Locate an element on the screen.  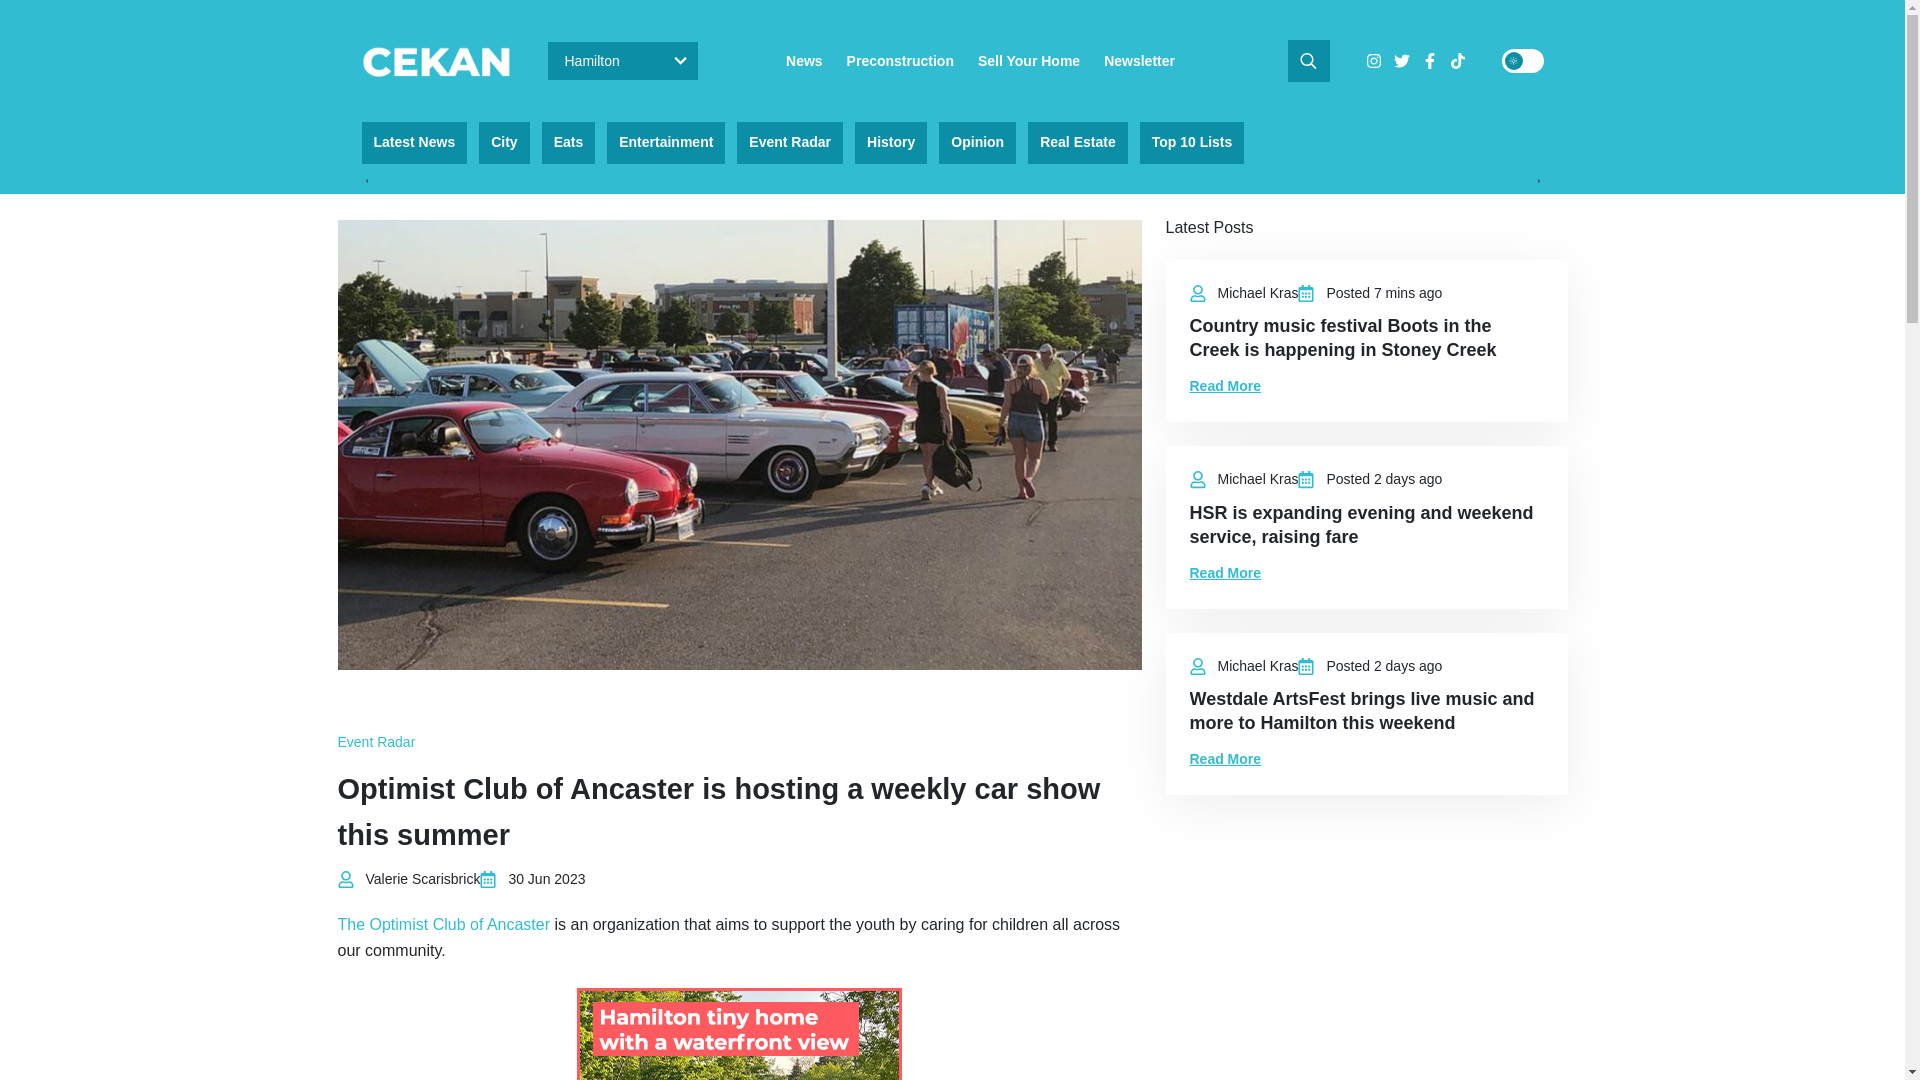
City is located at coordinates (504, 142).